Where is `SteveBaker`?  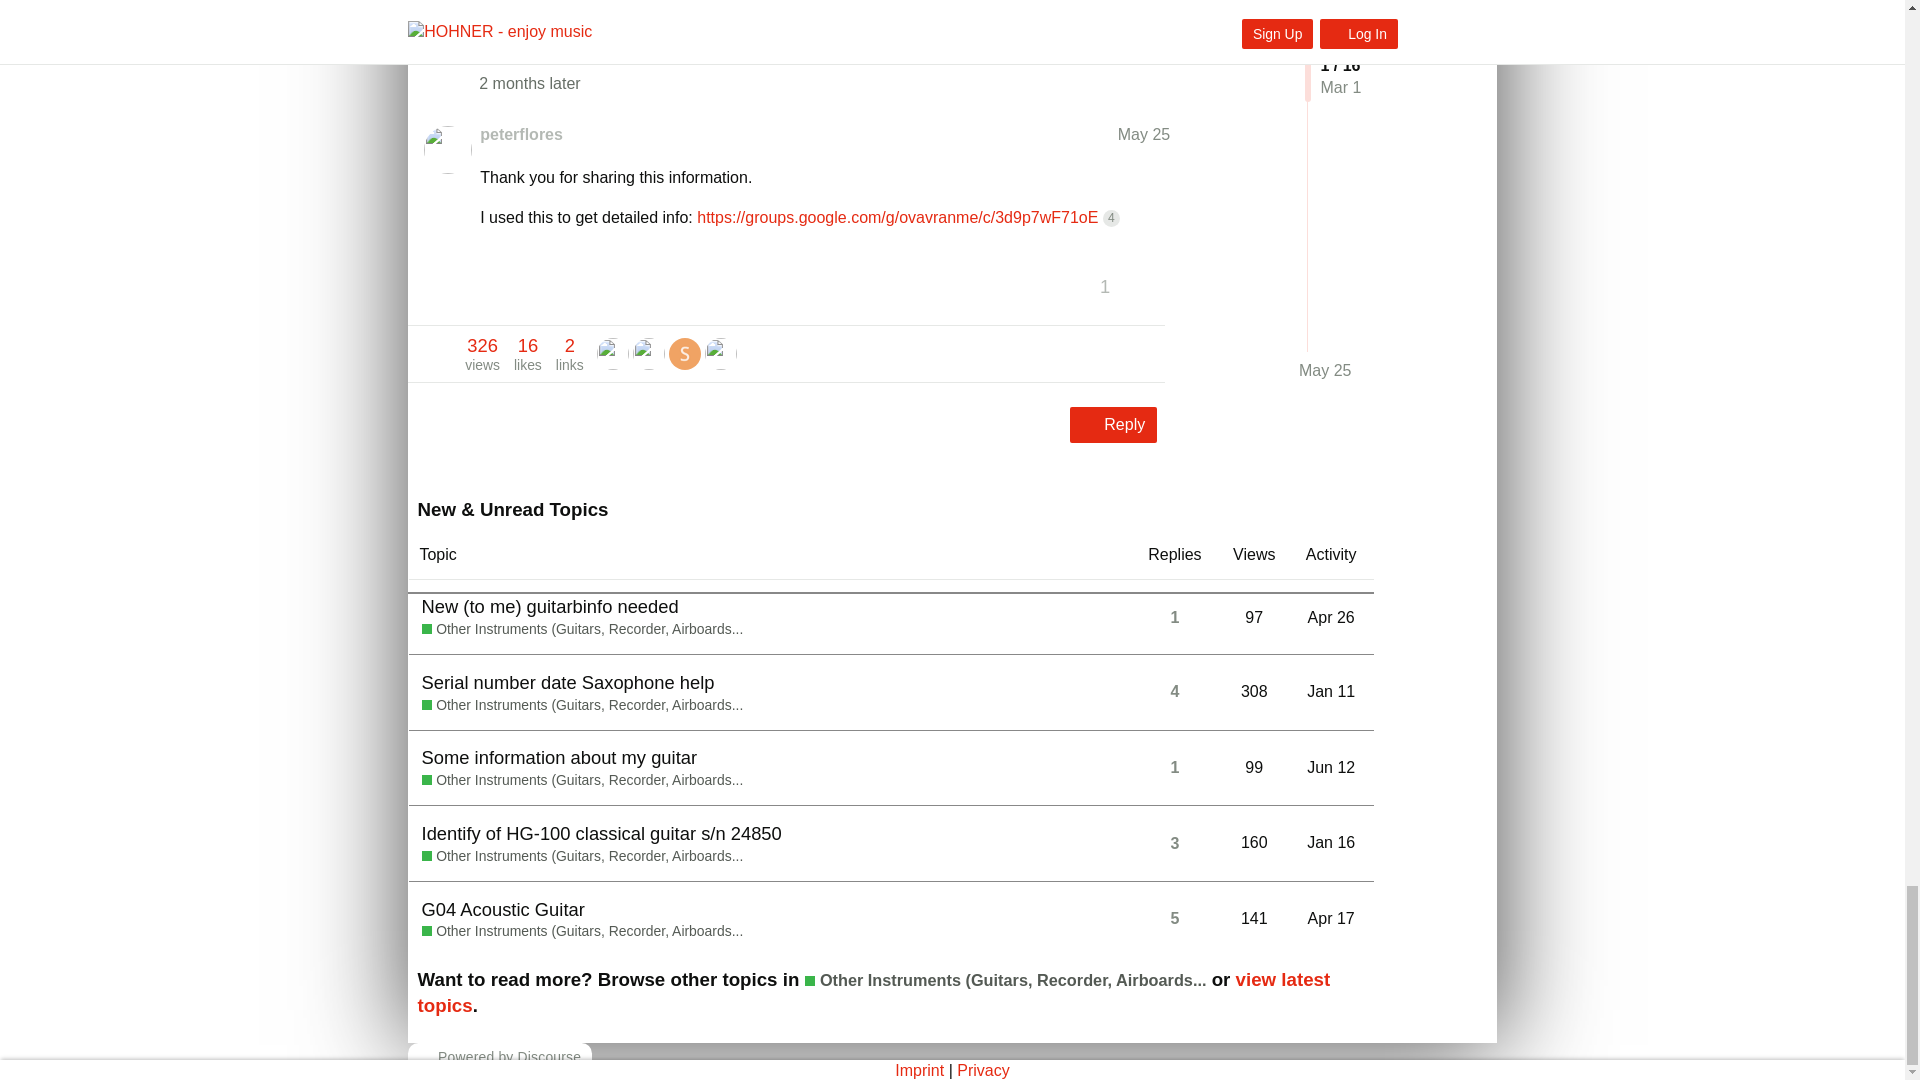
SteveBaker is located at coordinates (720, 352).